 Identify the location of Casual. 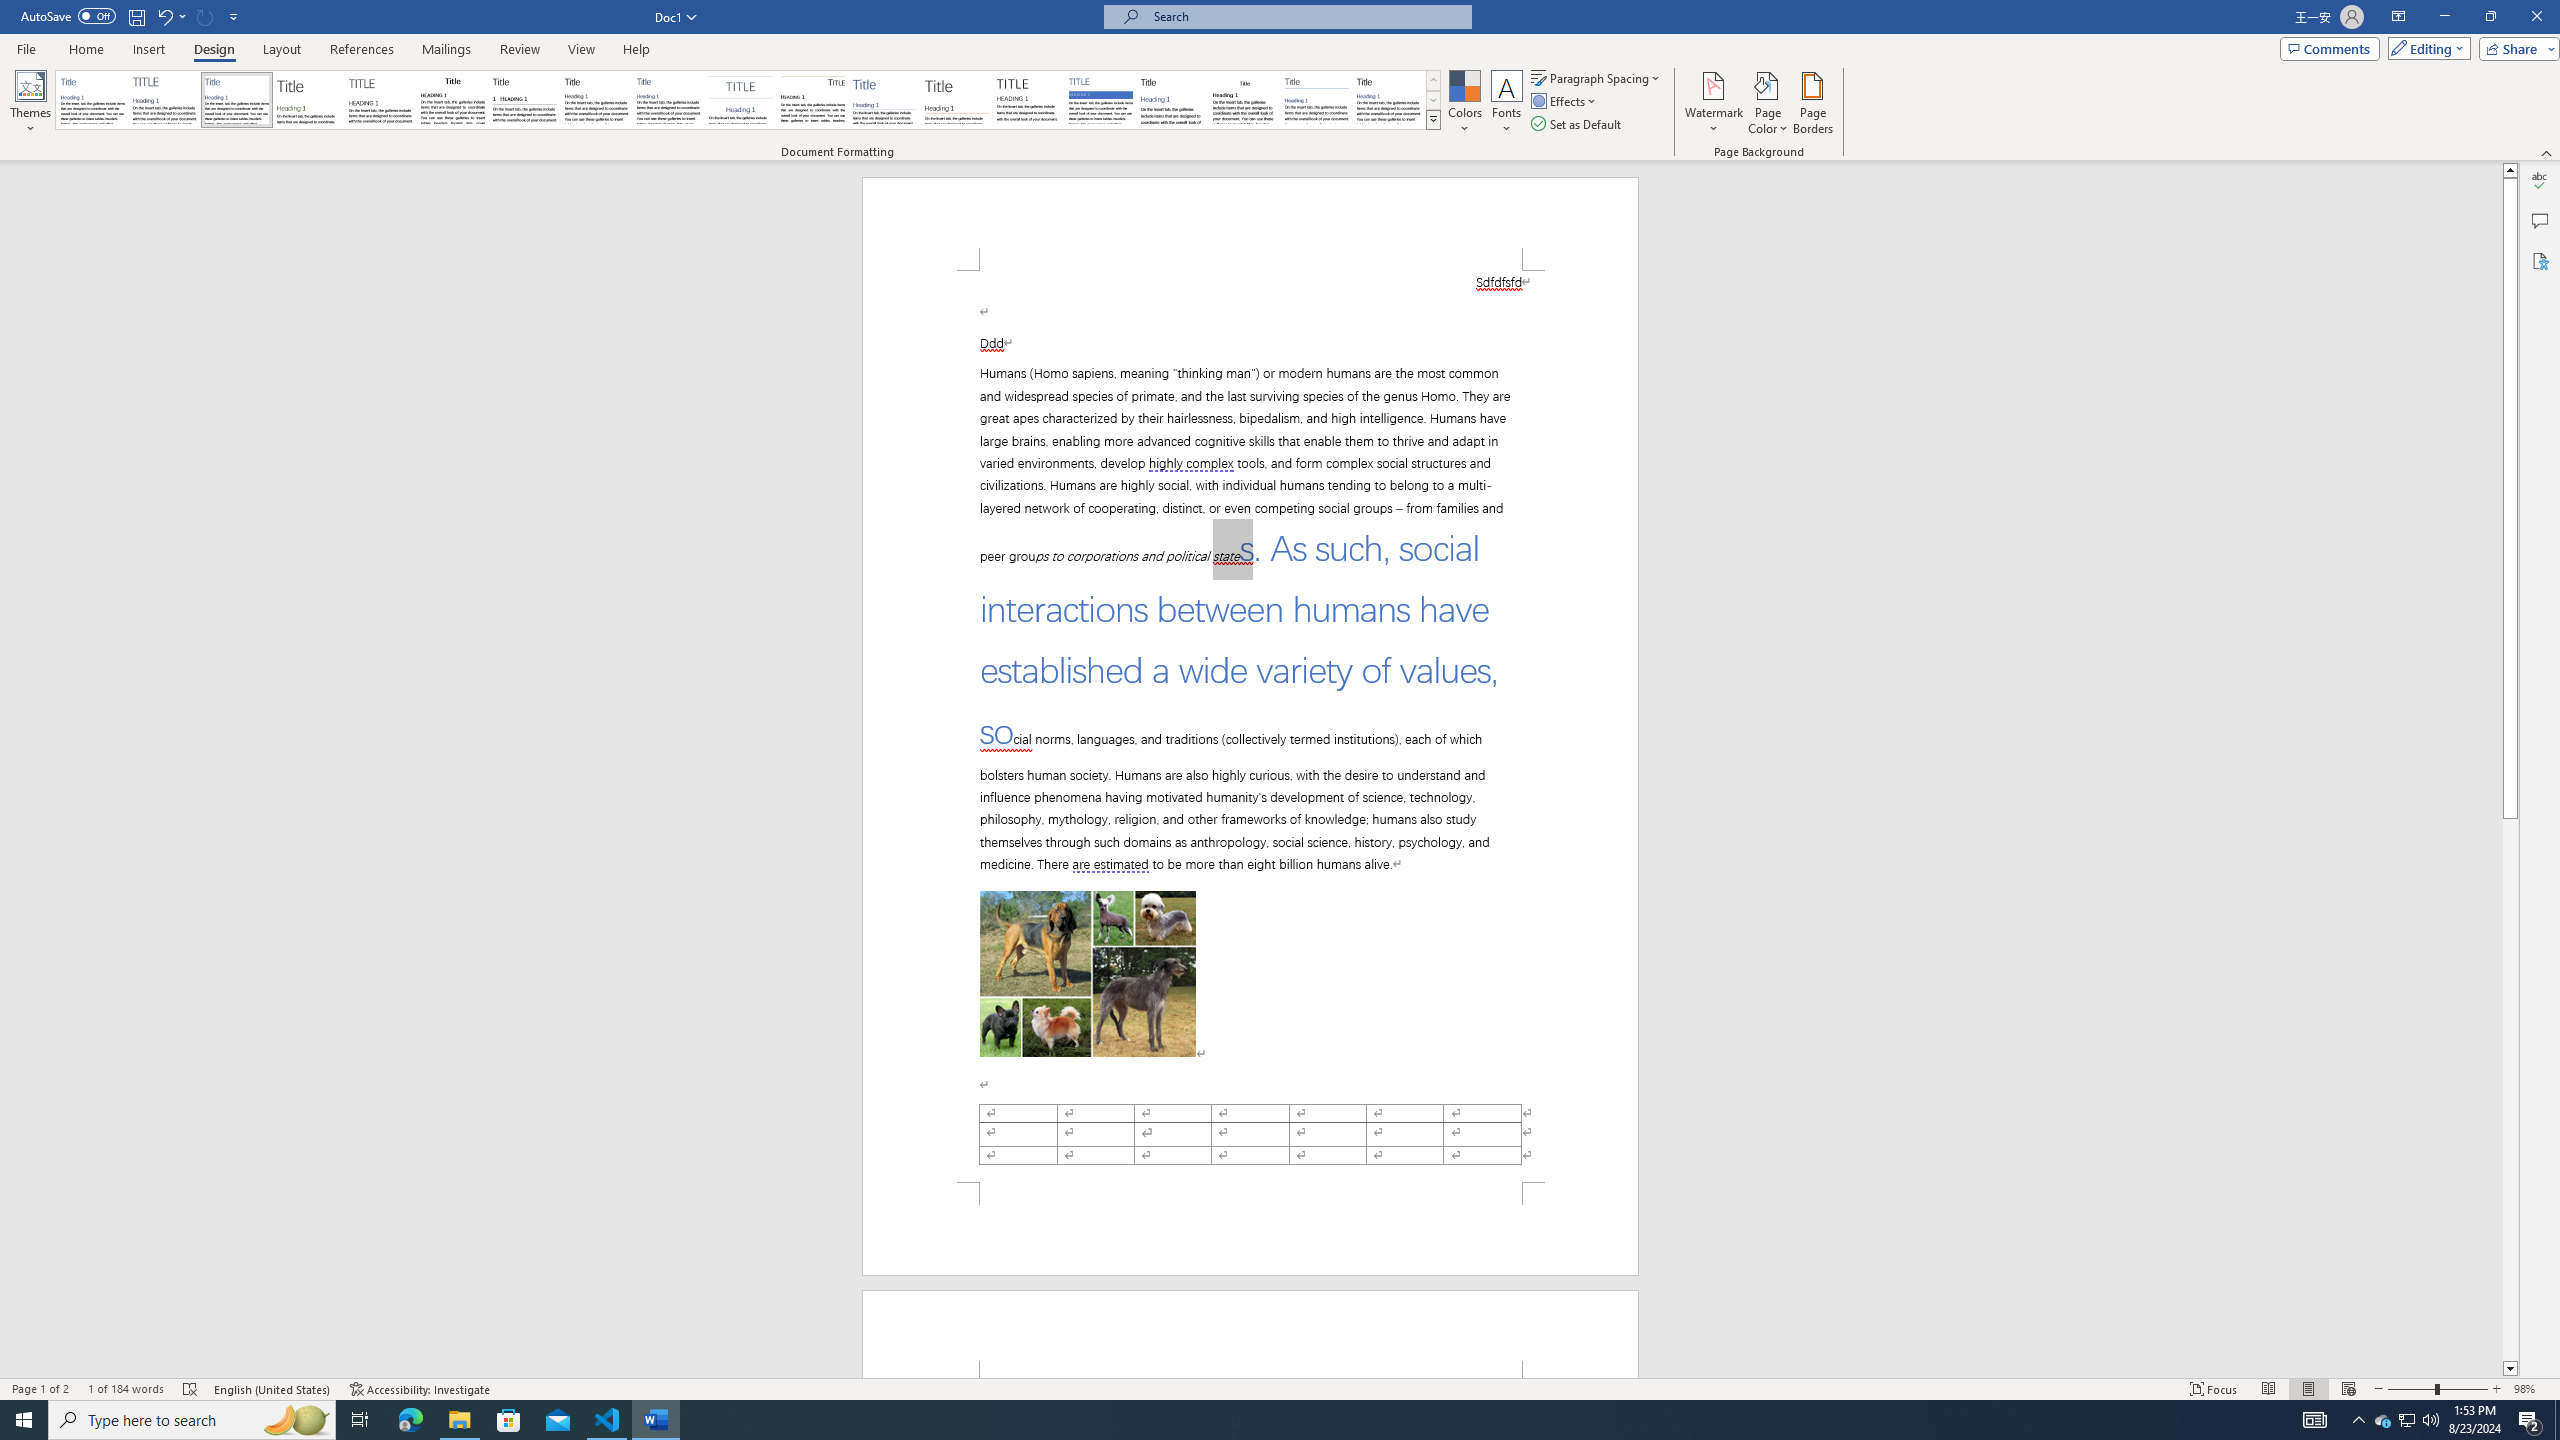
(668, 100).